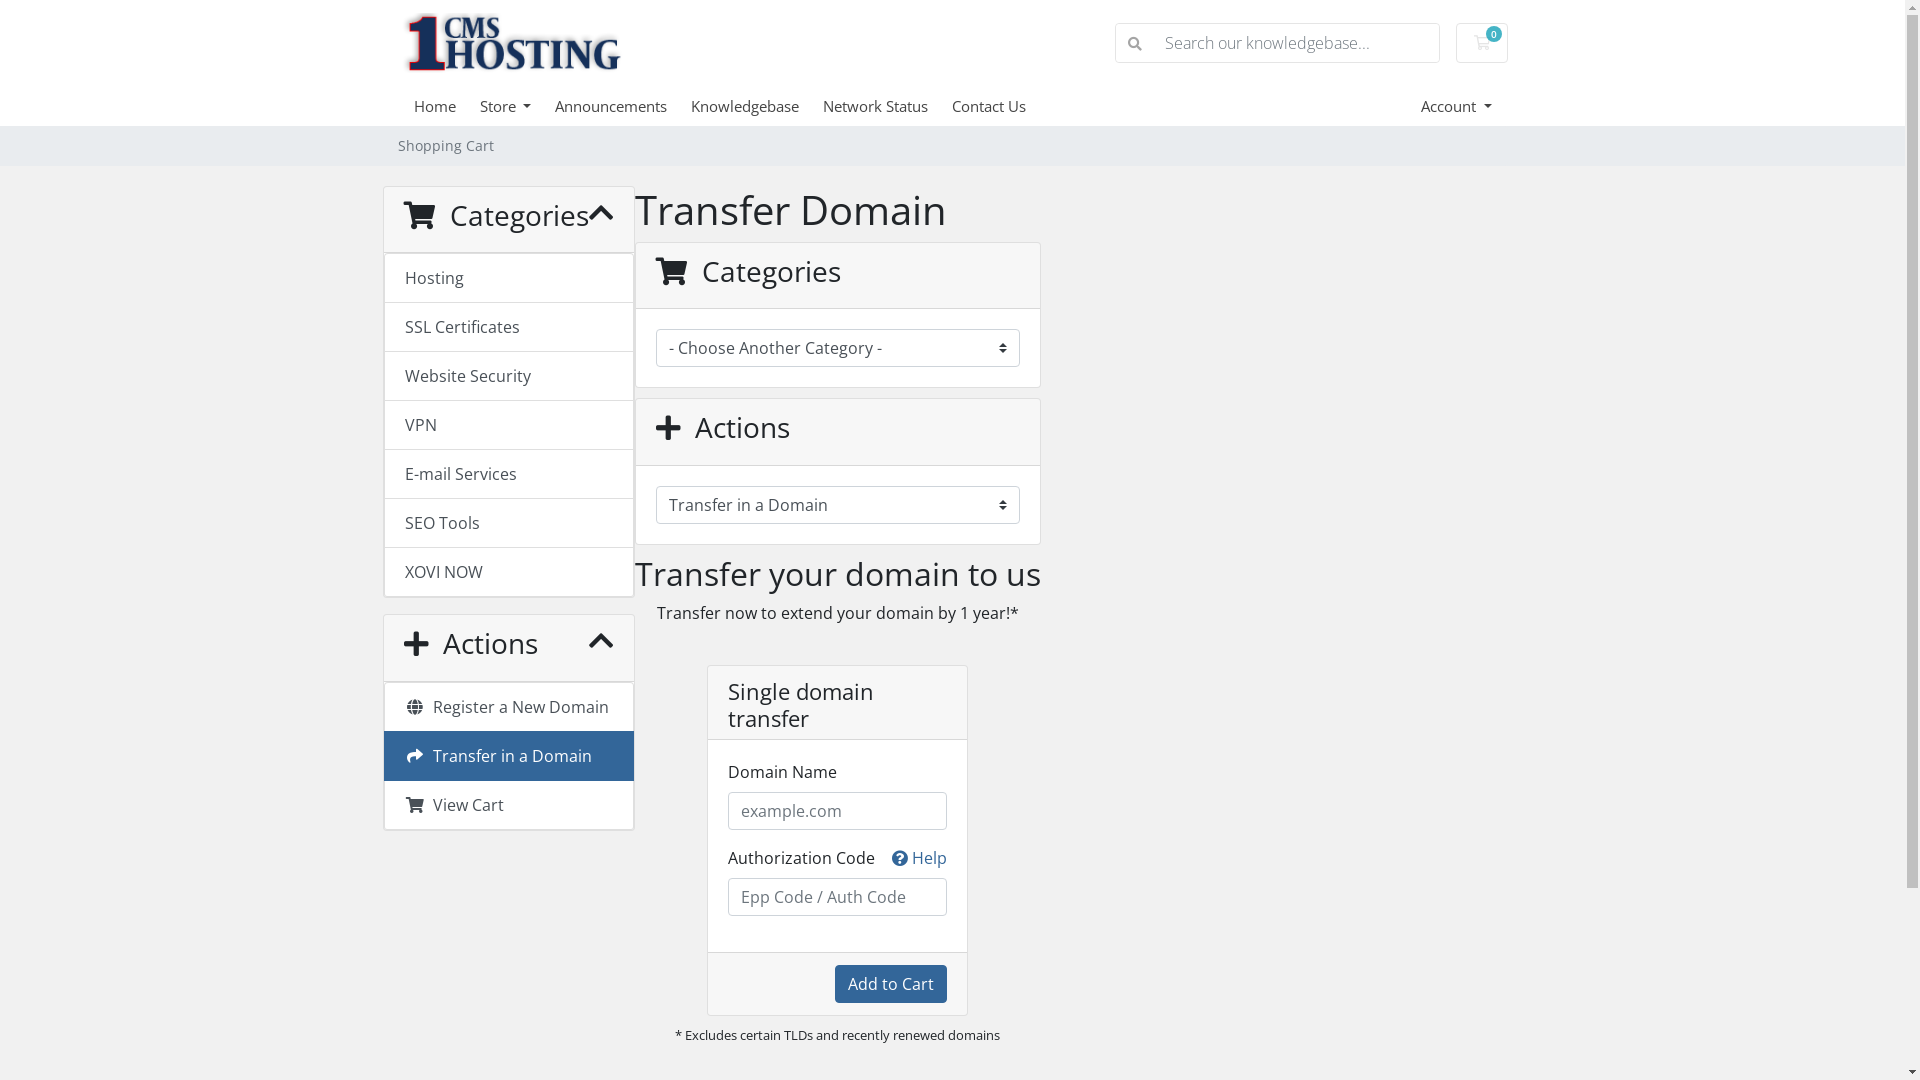 This screenshot has width=1920, height=1080. I want to click on E-mail Services, so click(509, 474).